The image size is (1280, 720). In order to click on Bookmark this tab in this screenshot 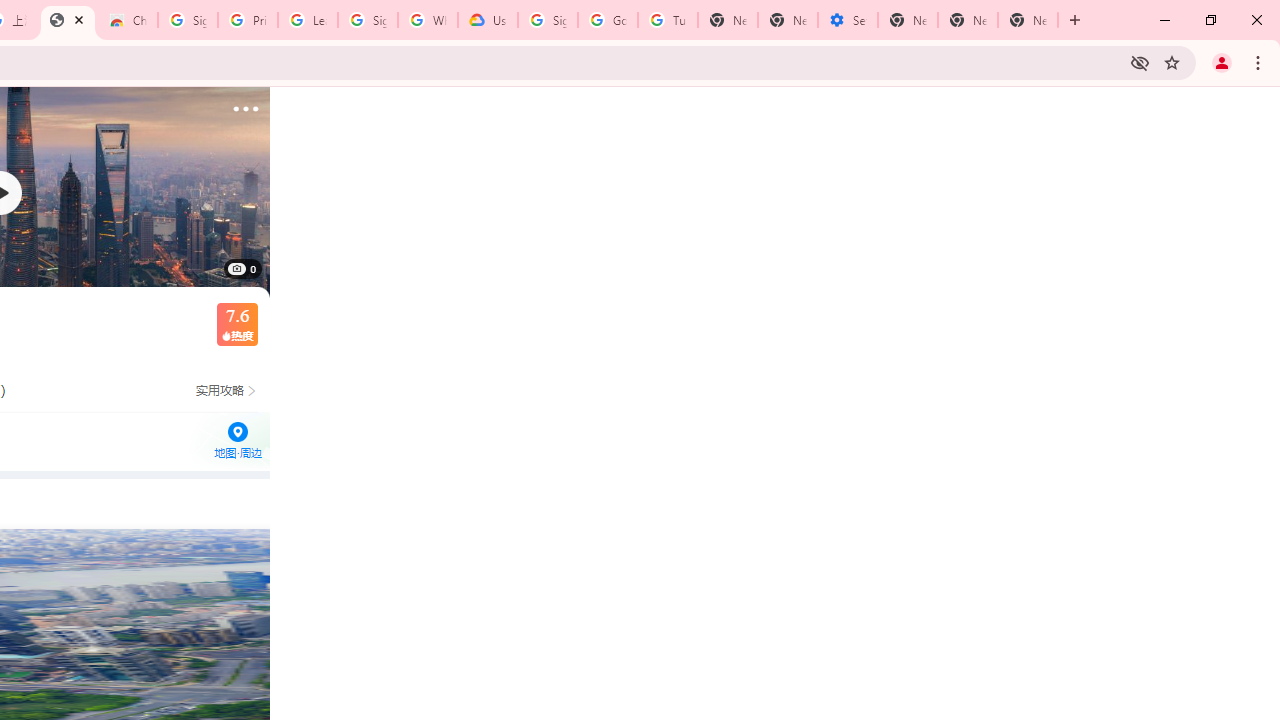, I will do `click(1172, 62)`.